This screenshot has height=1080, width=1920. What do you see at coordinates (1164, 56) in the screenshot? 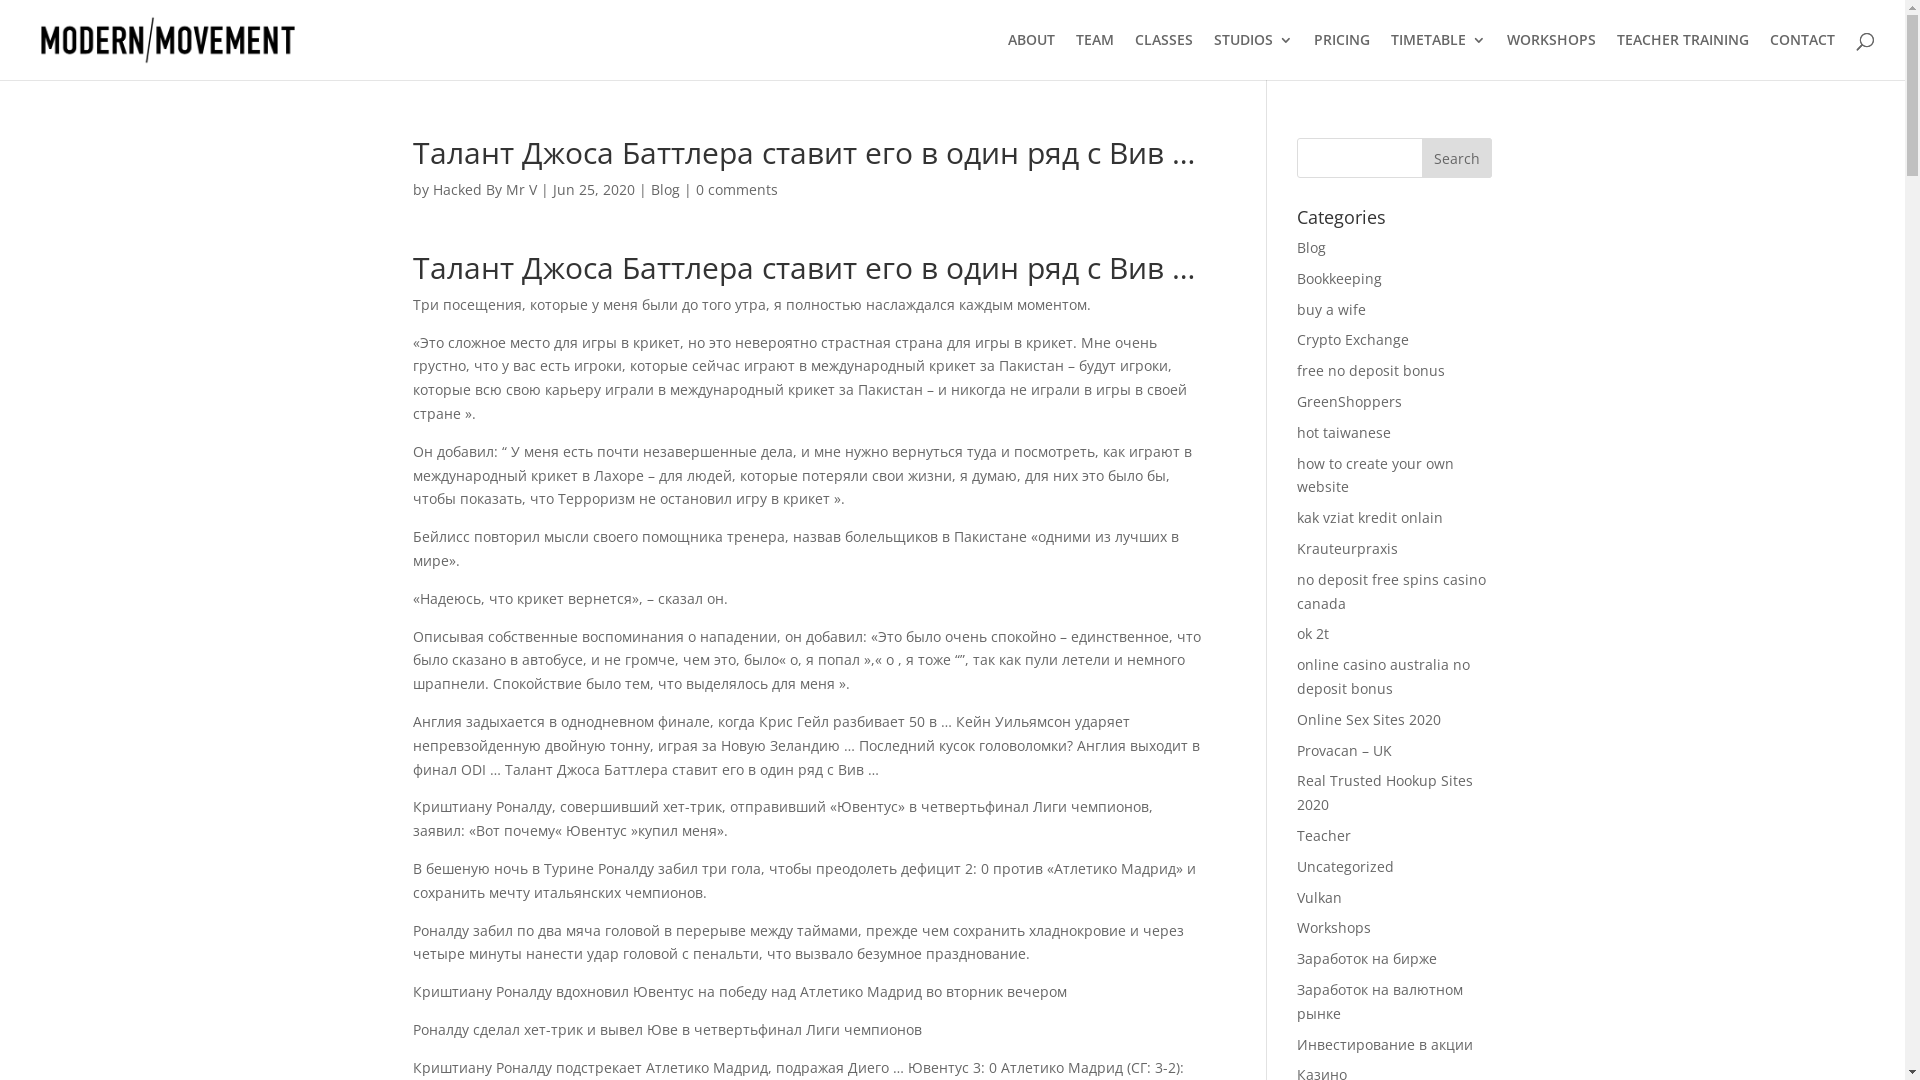
I see `CLASSES` at bounding box center [1164, 56].